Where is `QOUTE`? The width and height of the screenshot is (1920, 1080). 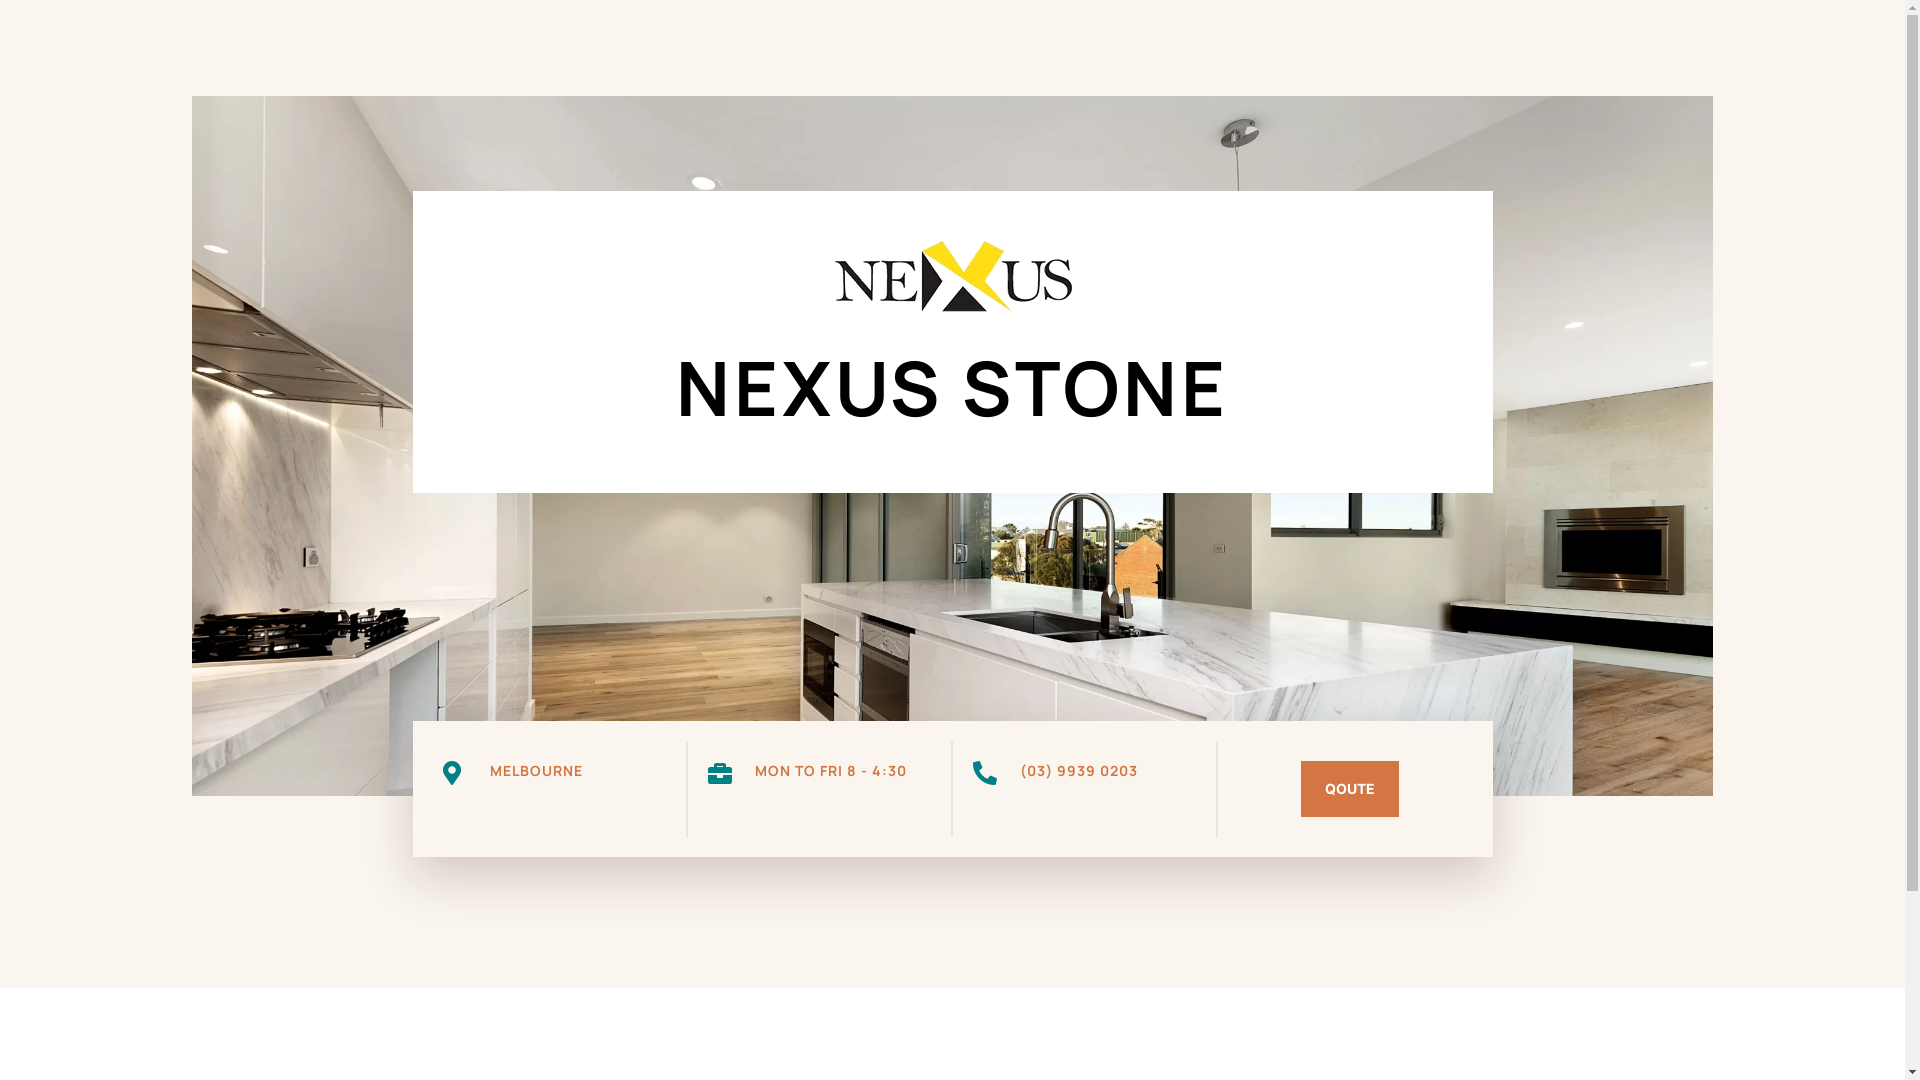 QOUTE is located at coordinates (1350, 789).